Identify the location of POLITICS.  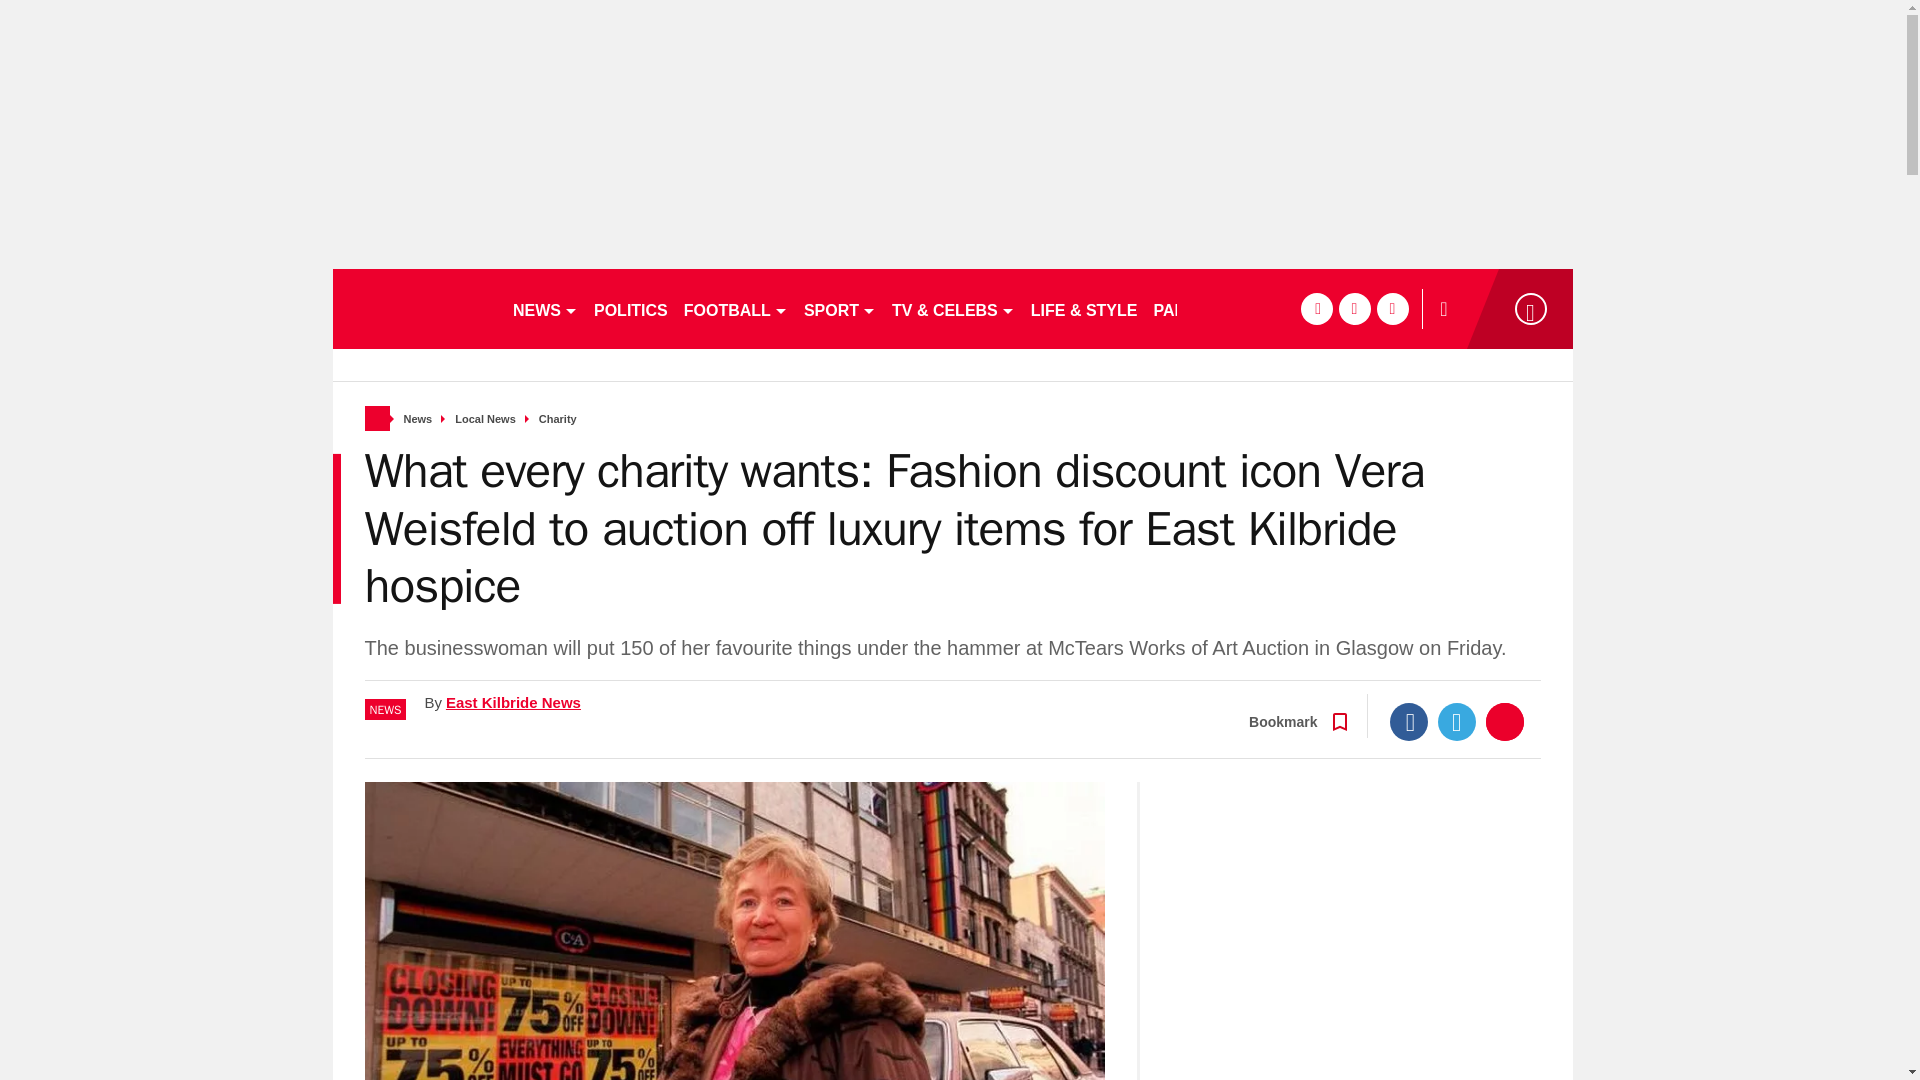
(630, 308).